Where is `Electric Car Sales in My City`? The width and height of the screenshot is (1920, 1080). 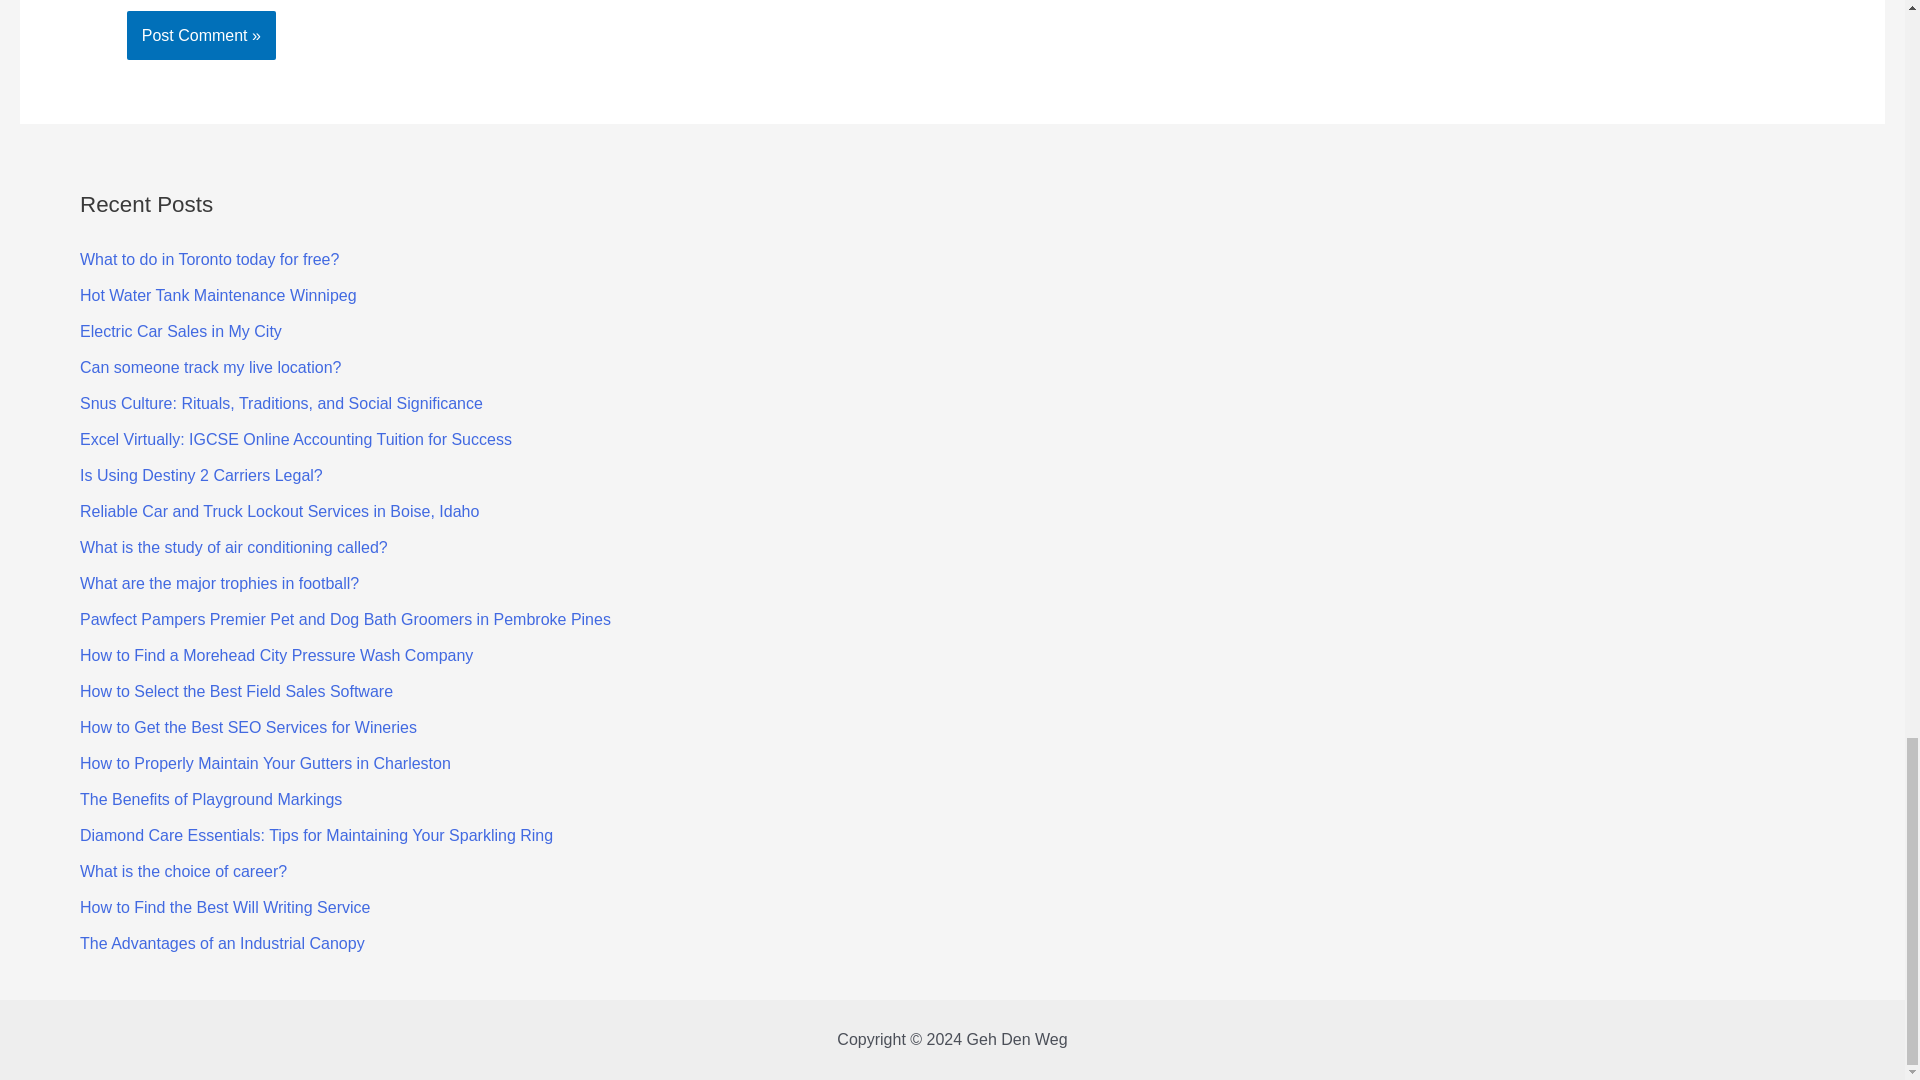 Electric Car Sales in My City is located at coordinates (181, 331).